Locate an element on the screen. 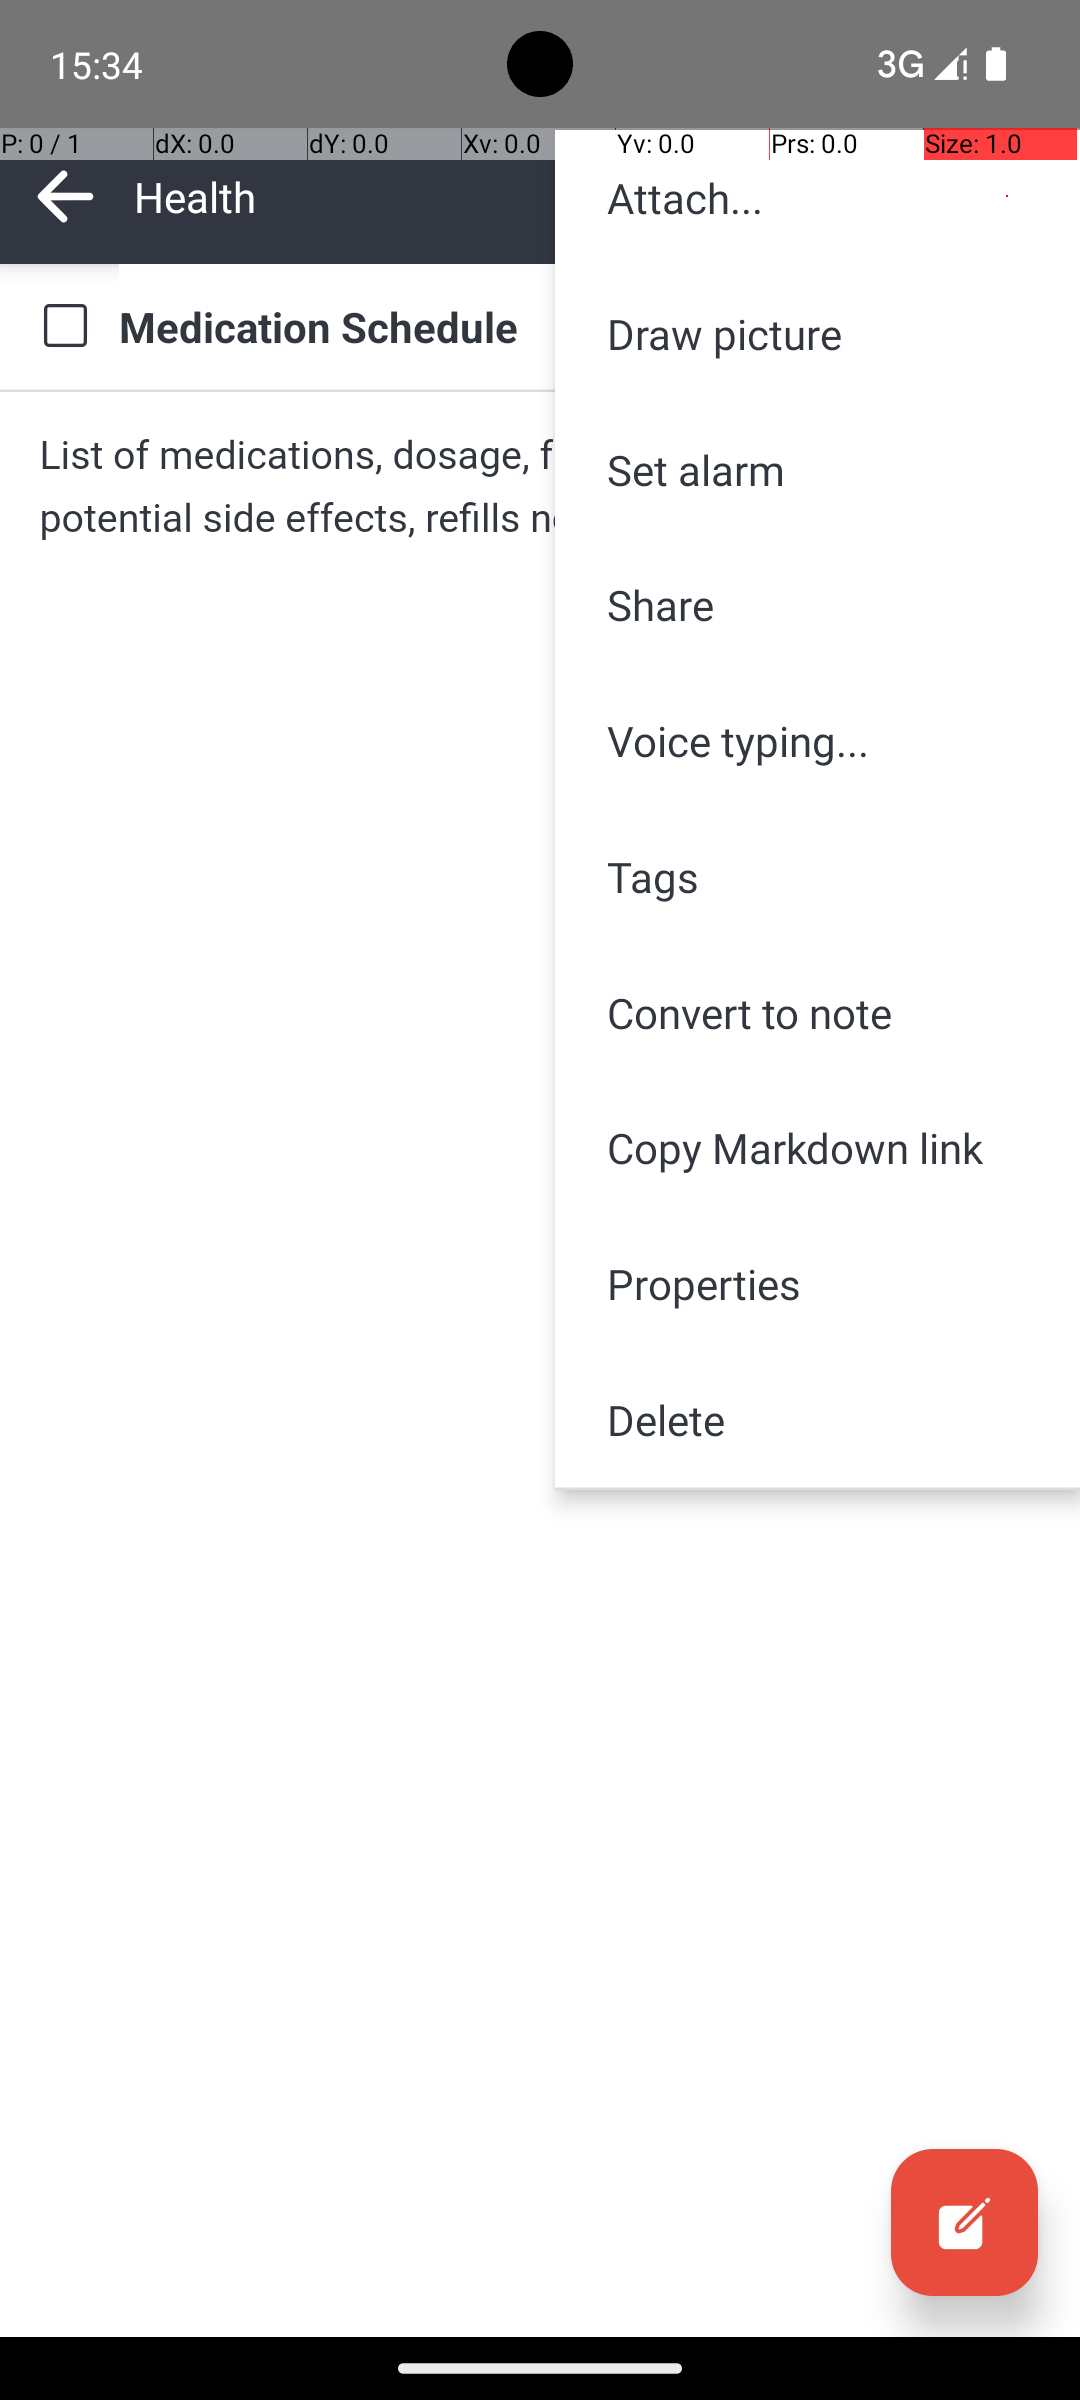  Attach... is located at coordinates (818, 198).